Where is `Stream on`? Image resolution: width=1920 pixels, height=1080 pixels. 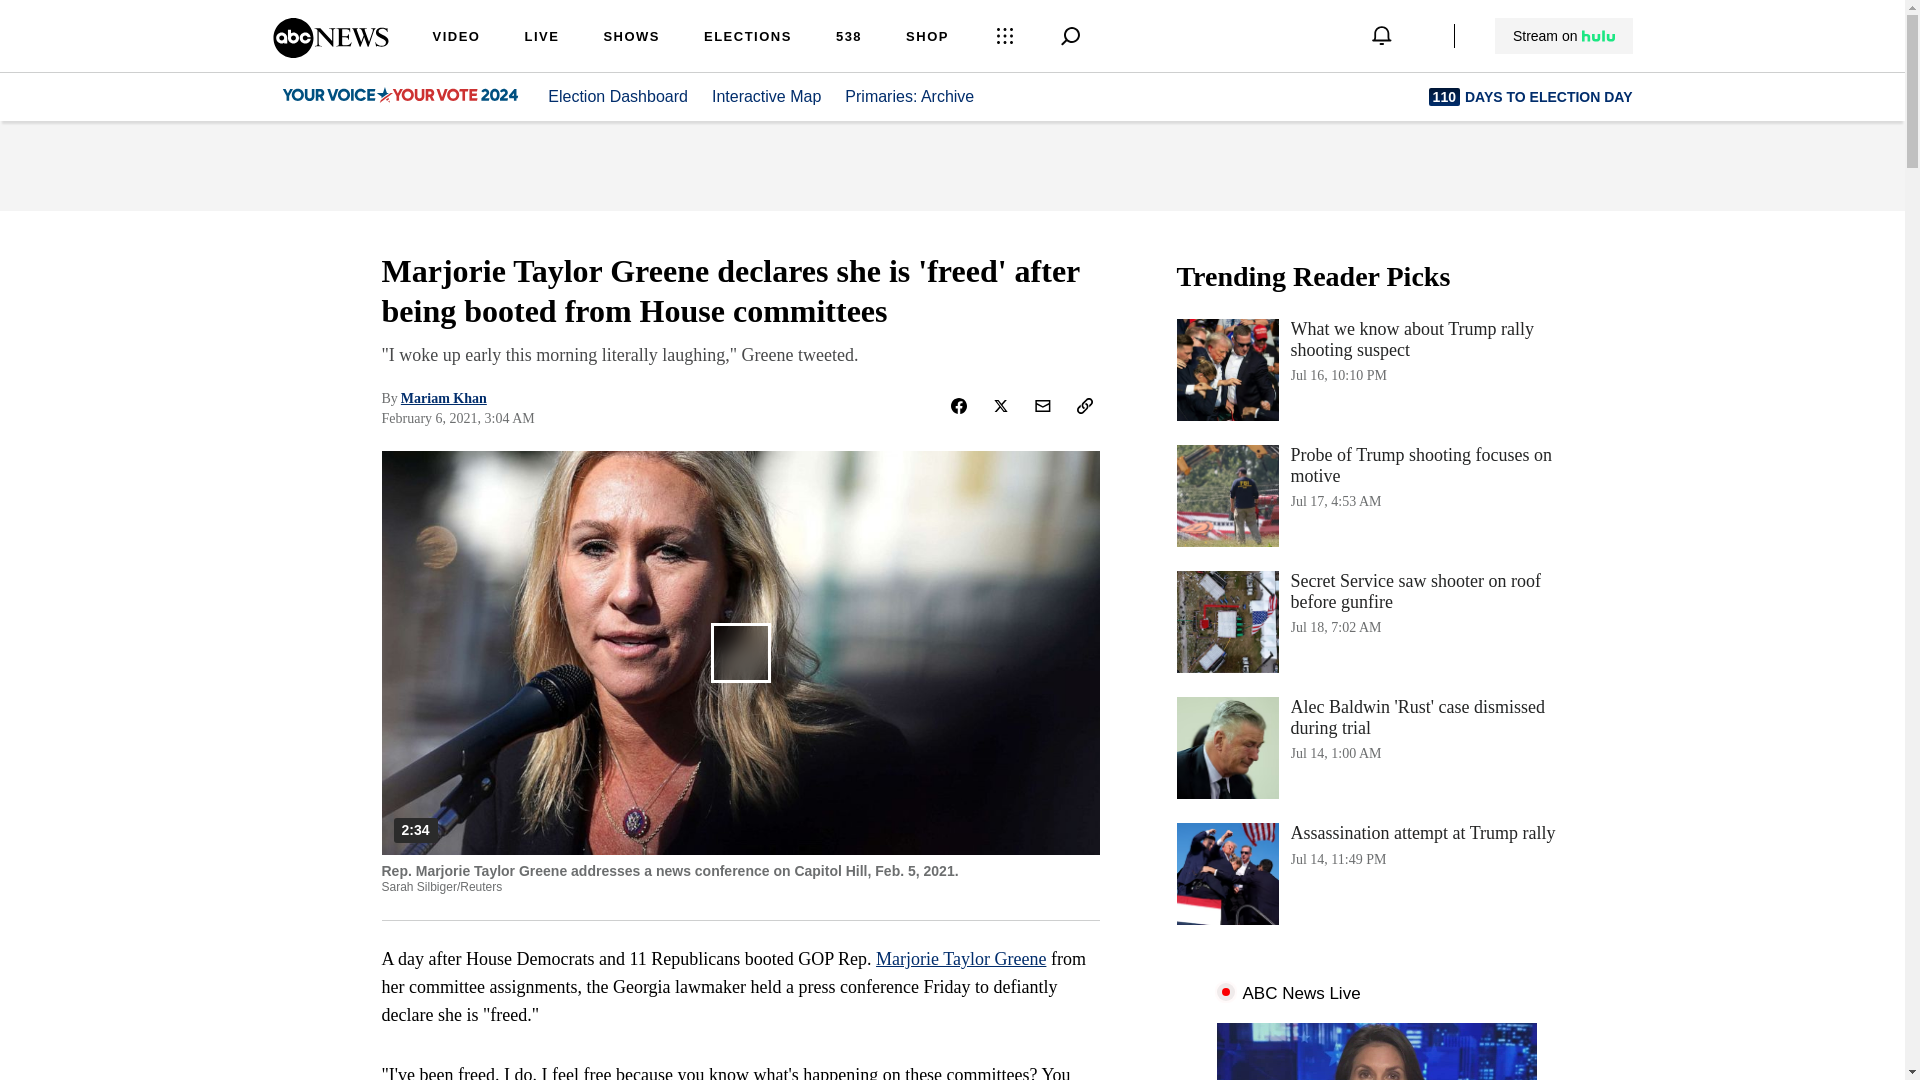
Stream on is located at coordinates (631, 38).